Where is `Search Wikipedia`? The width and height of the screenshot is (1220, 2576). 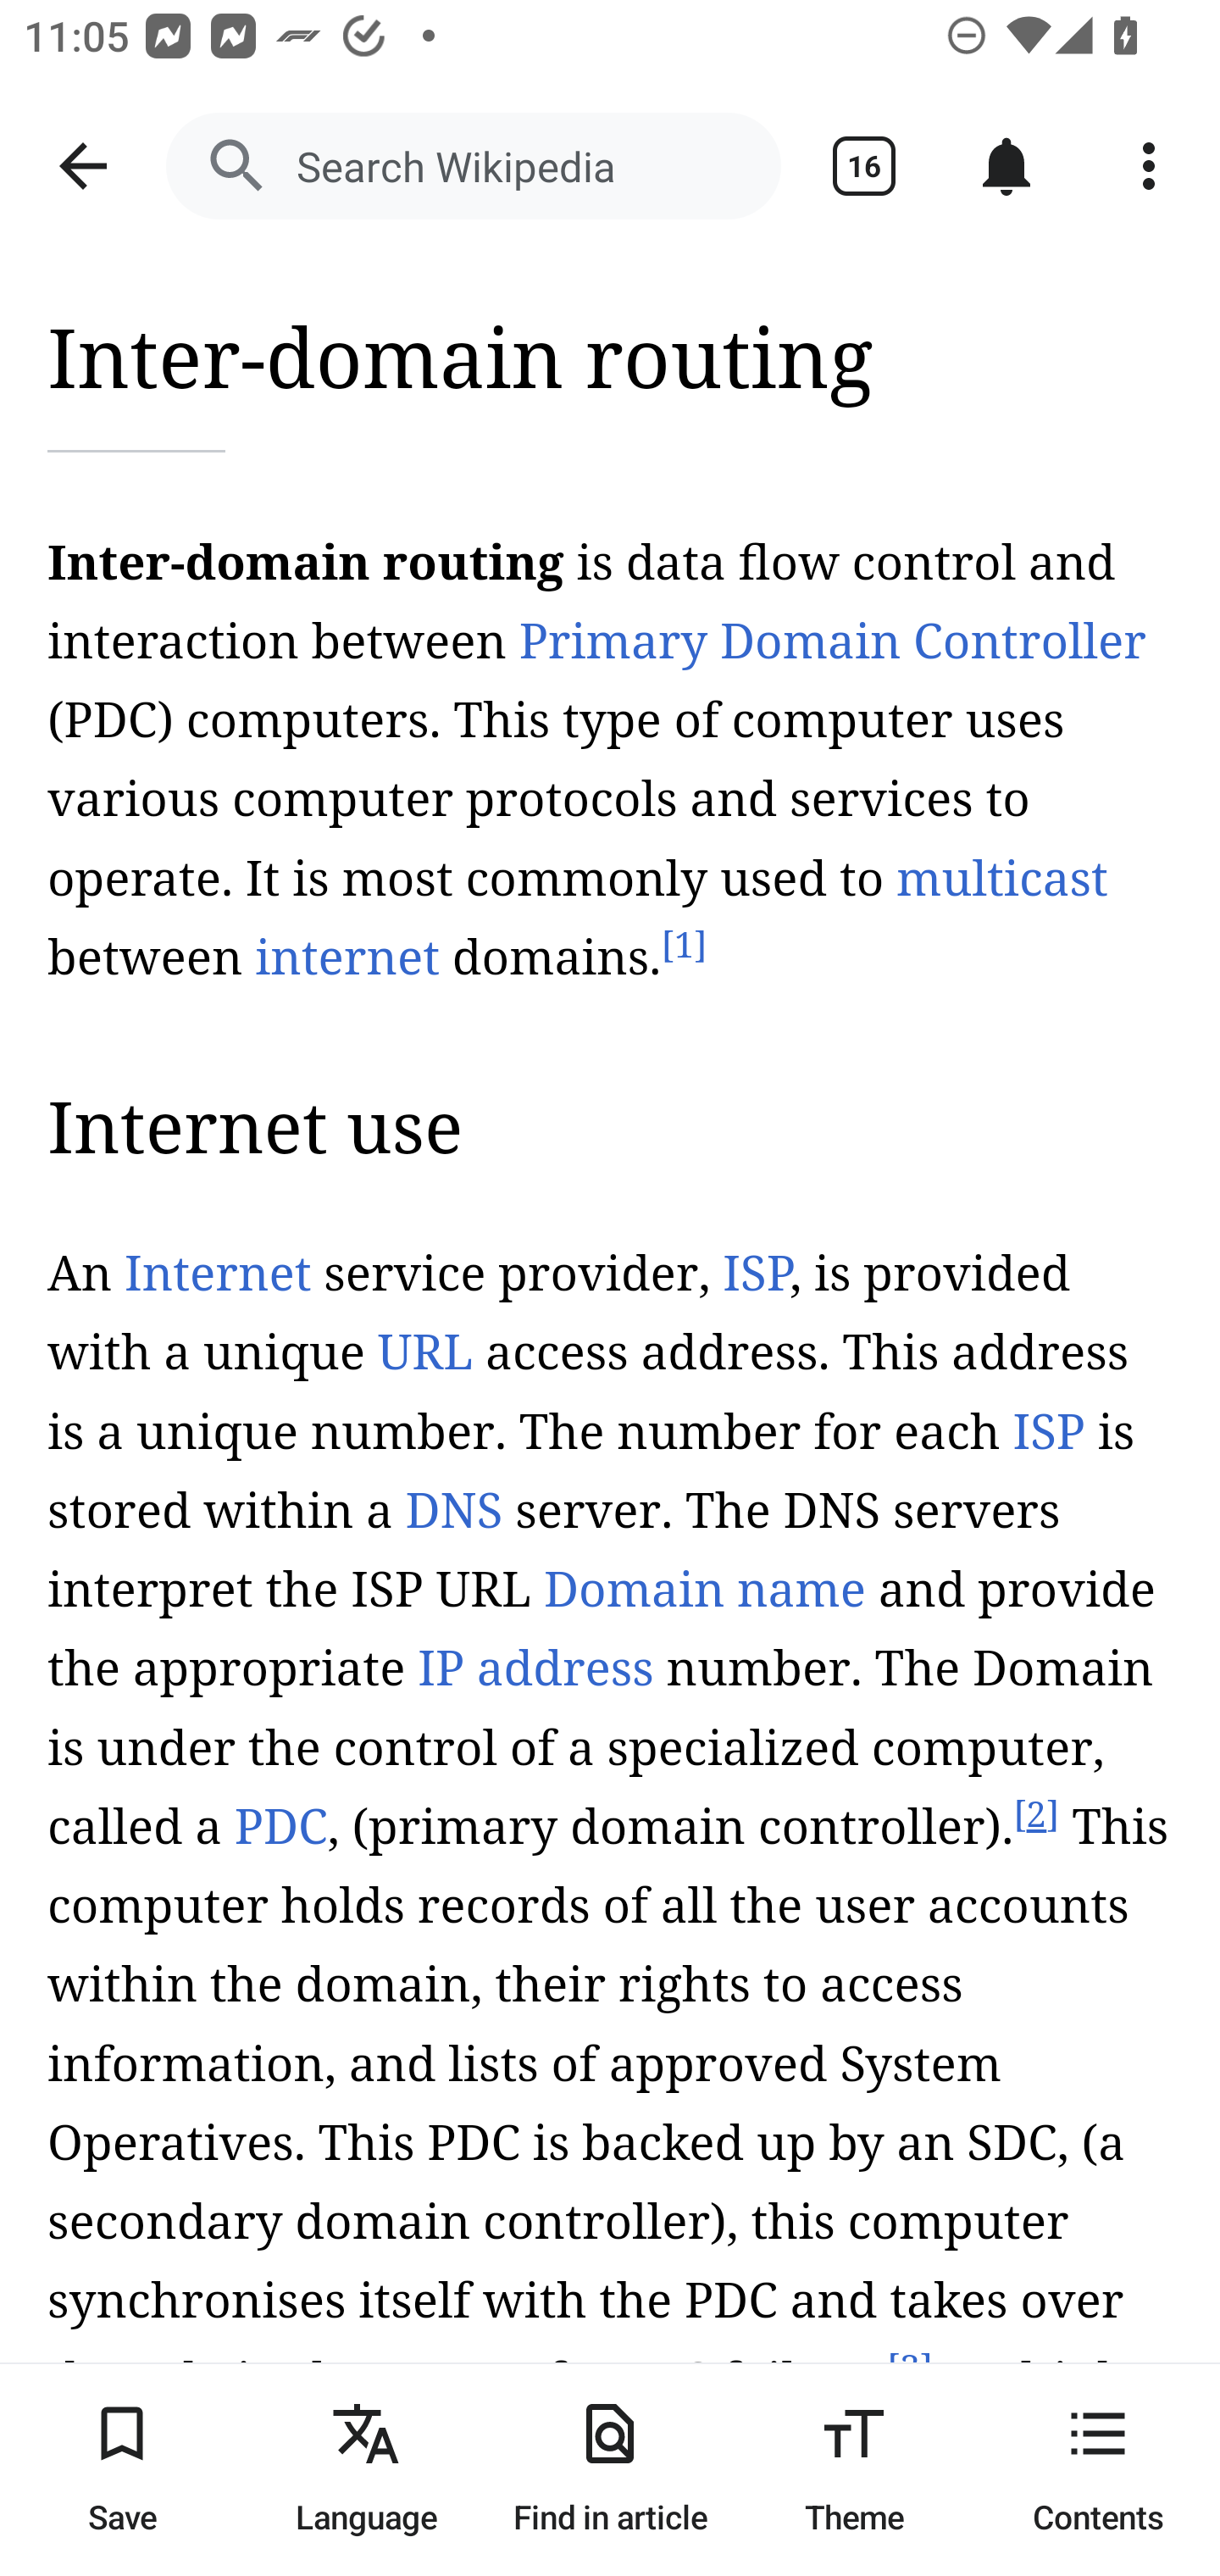 Search Wikipedia is located at coordinates (473, 166).